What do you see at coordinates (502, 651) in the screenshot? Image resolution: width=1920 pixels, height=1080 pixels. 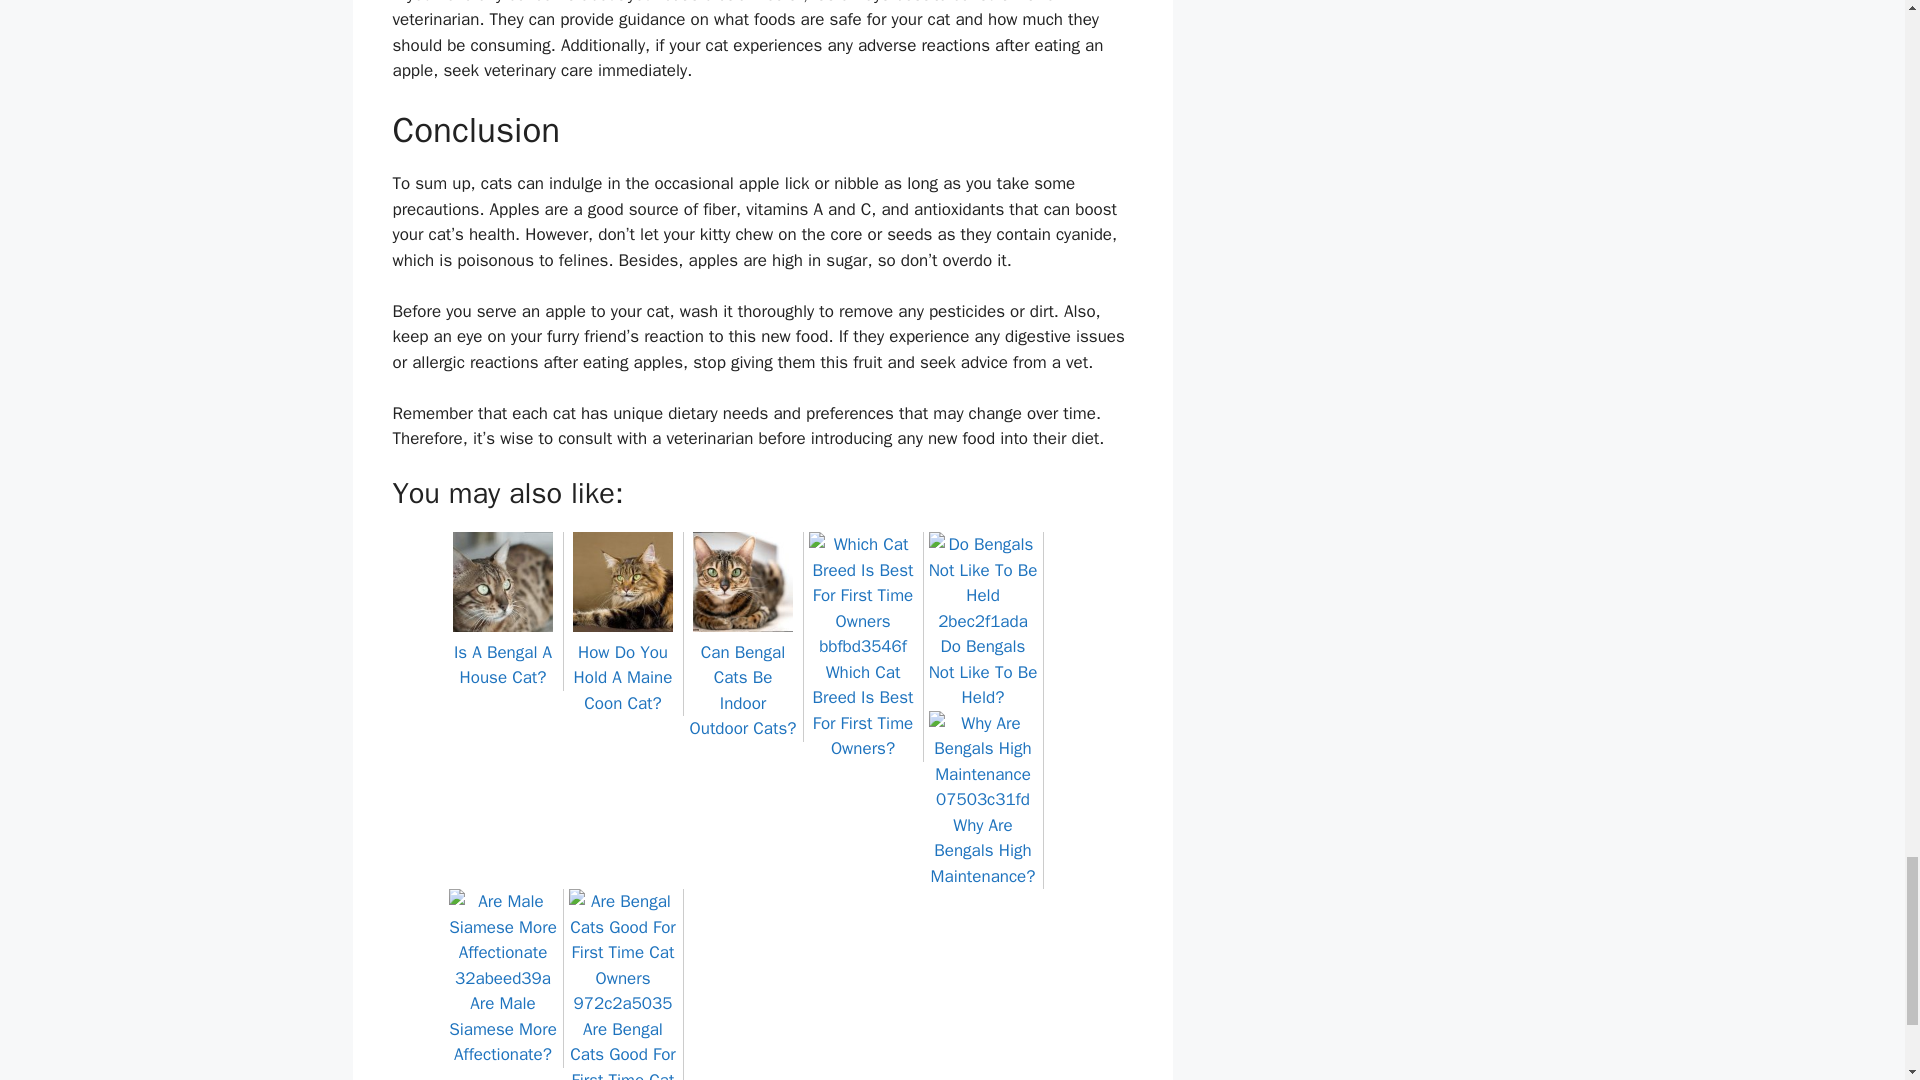 I see `Is A Bengal A House Cat?` at bounding box center [502, 651].